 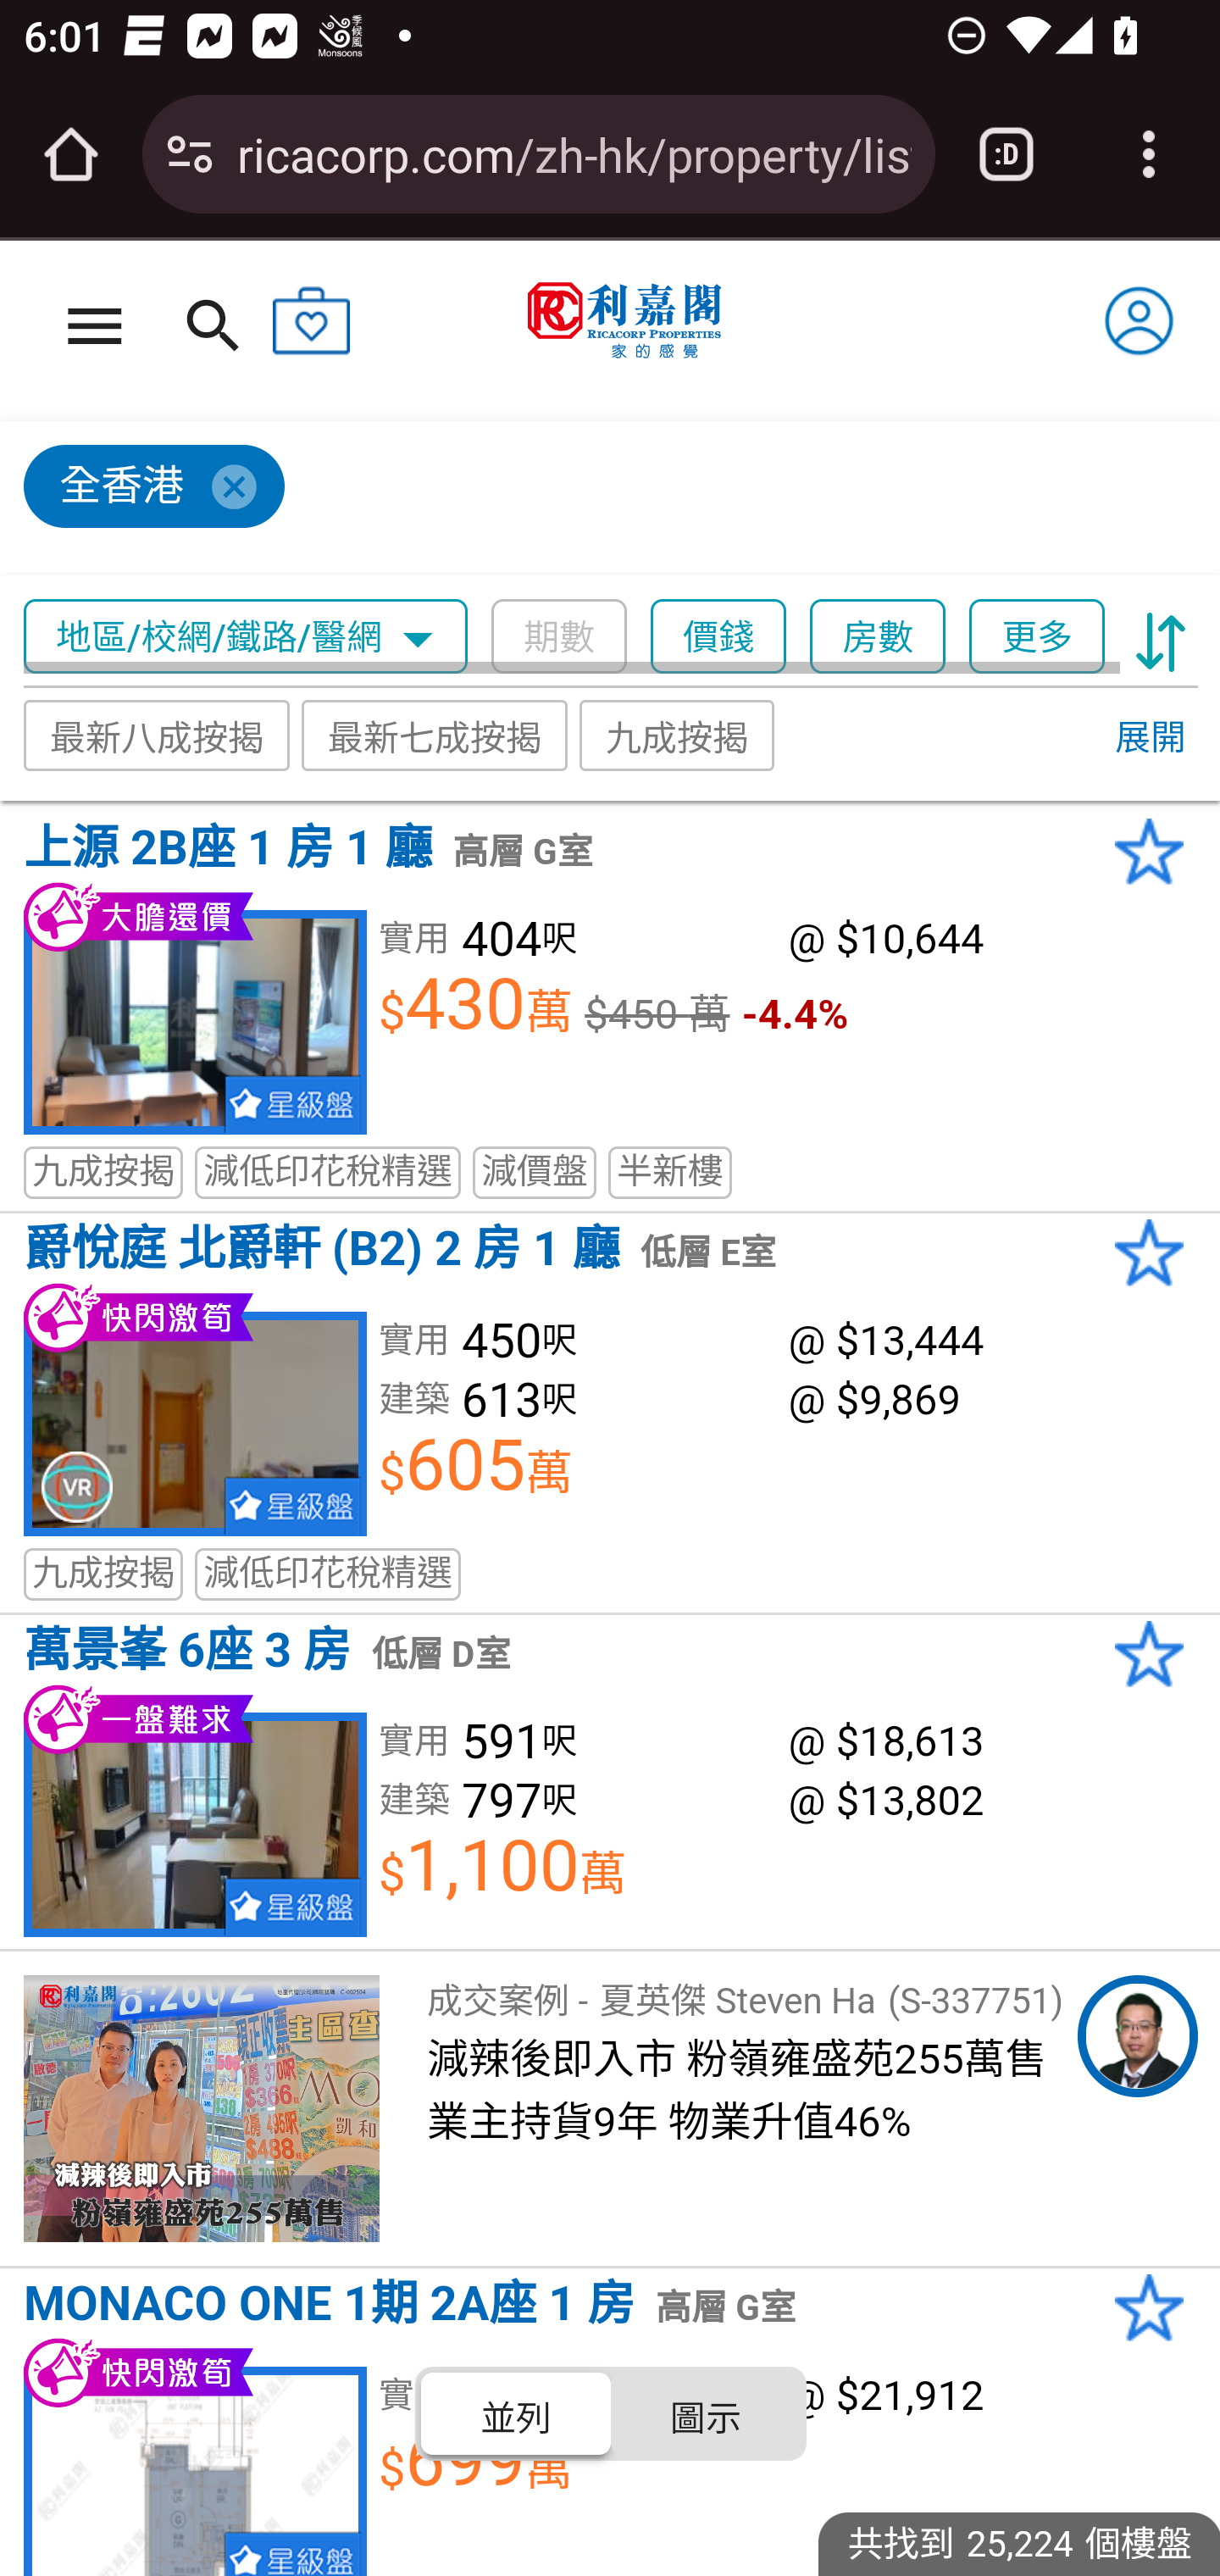 I want to click on Customize and control Google Chrome, so click(x=1149, y=154).